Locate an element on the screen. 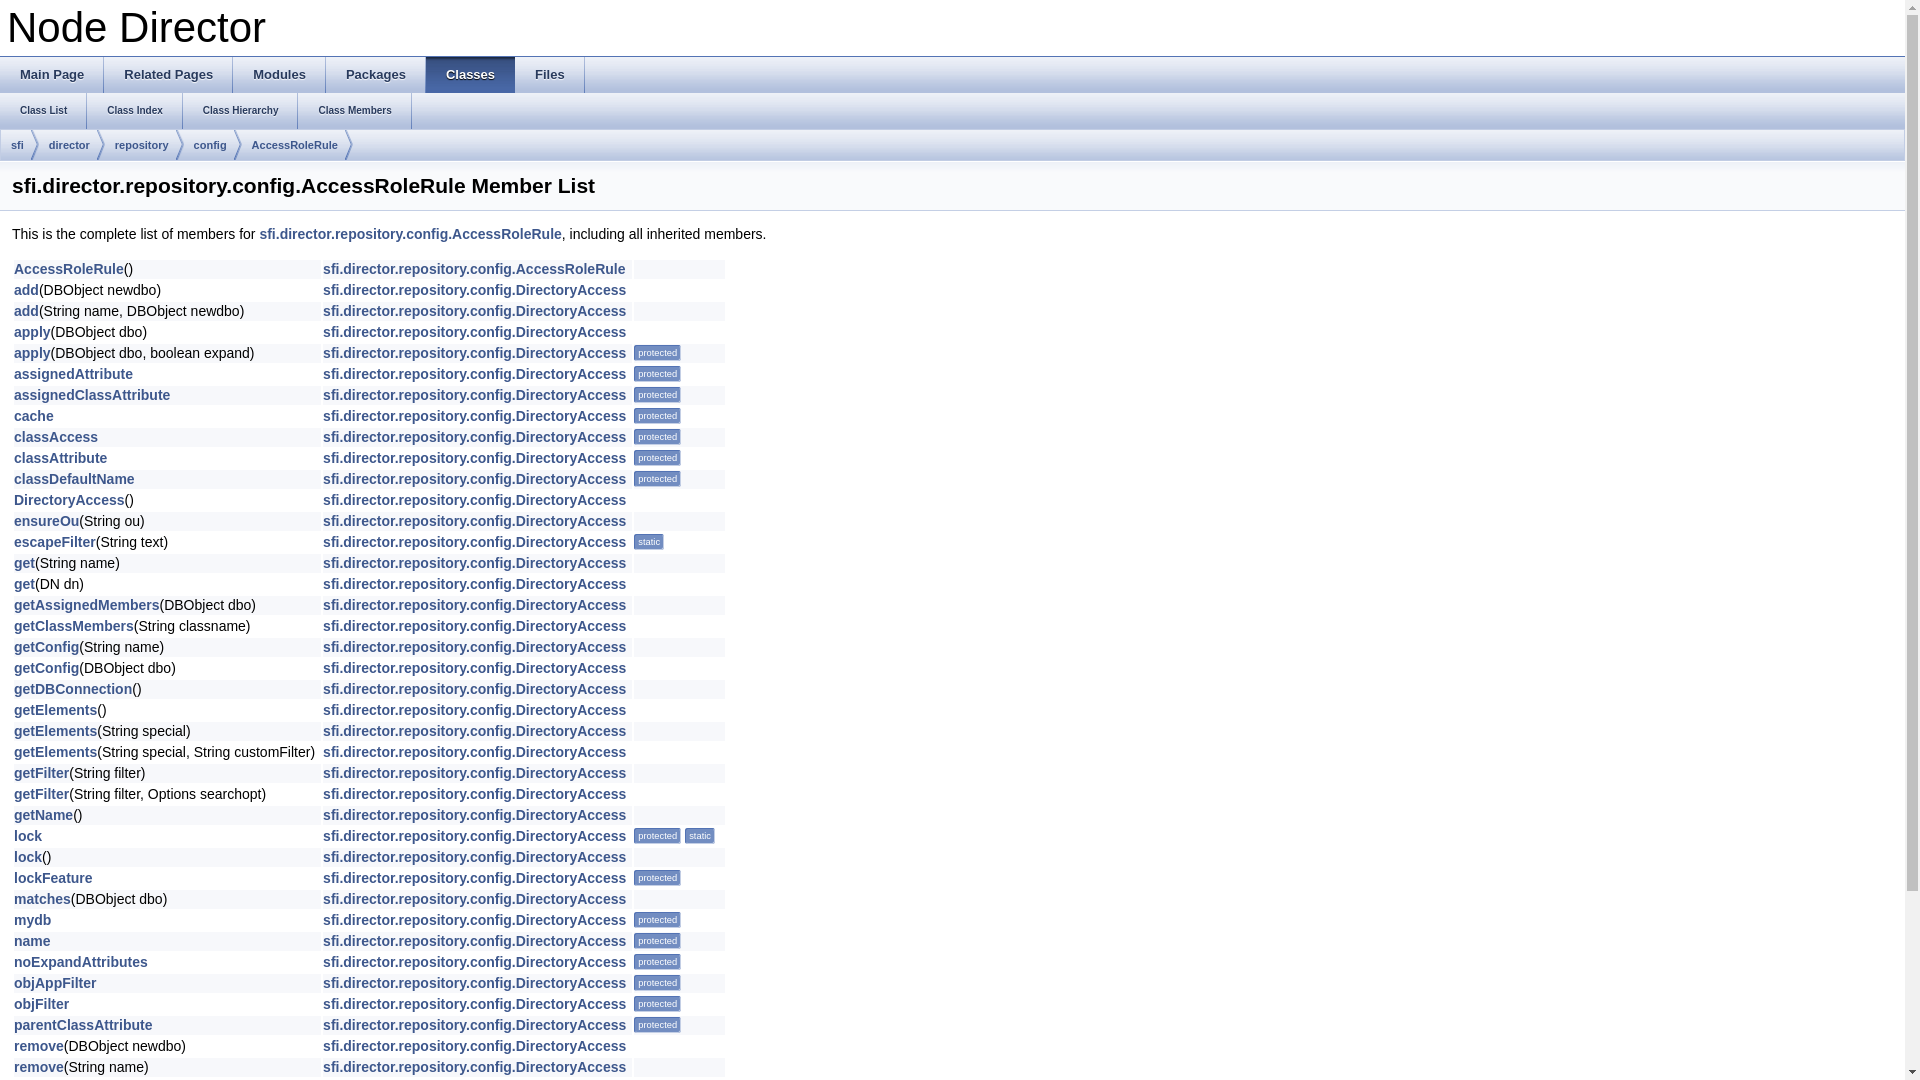 Image resolution: width=1920 pixels, height=1080 pixels. get is located at coordinates (24, 584).